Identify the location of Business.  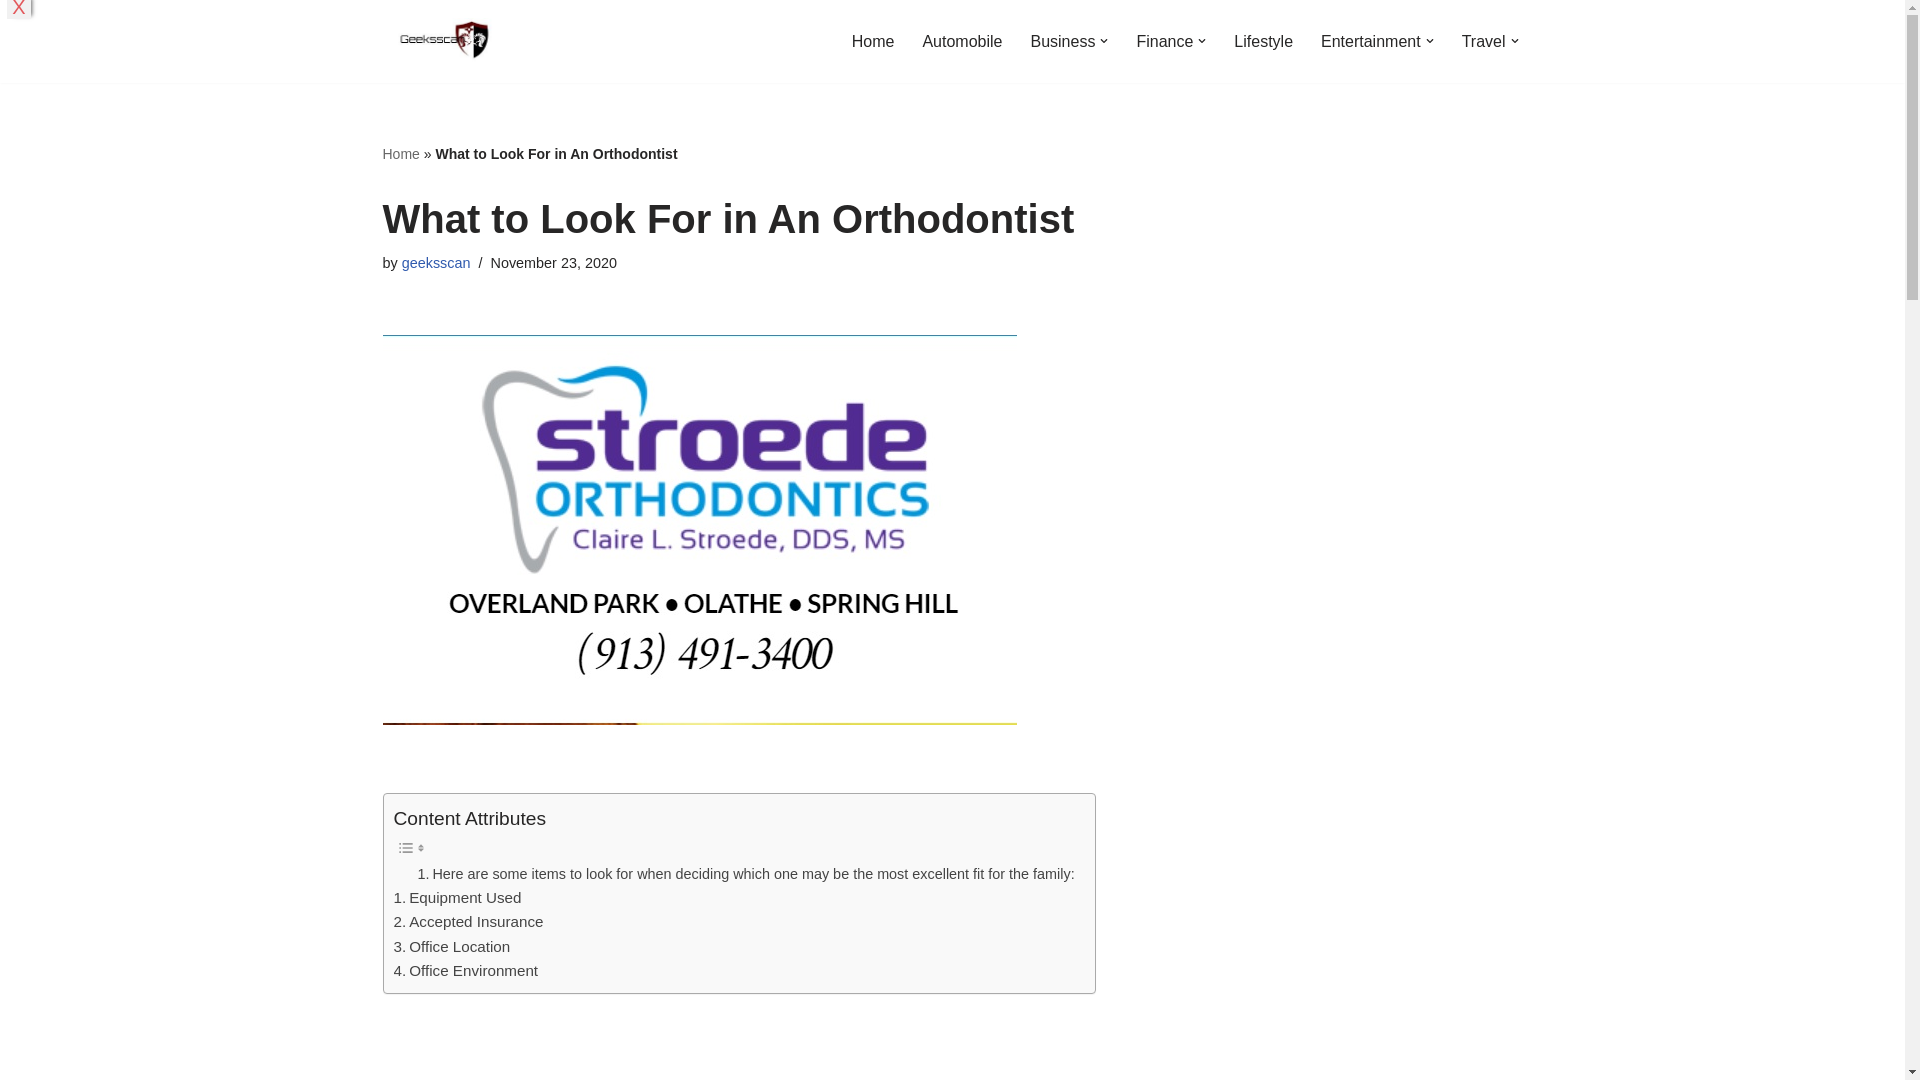
(1062, 42).